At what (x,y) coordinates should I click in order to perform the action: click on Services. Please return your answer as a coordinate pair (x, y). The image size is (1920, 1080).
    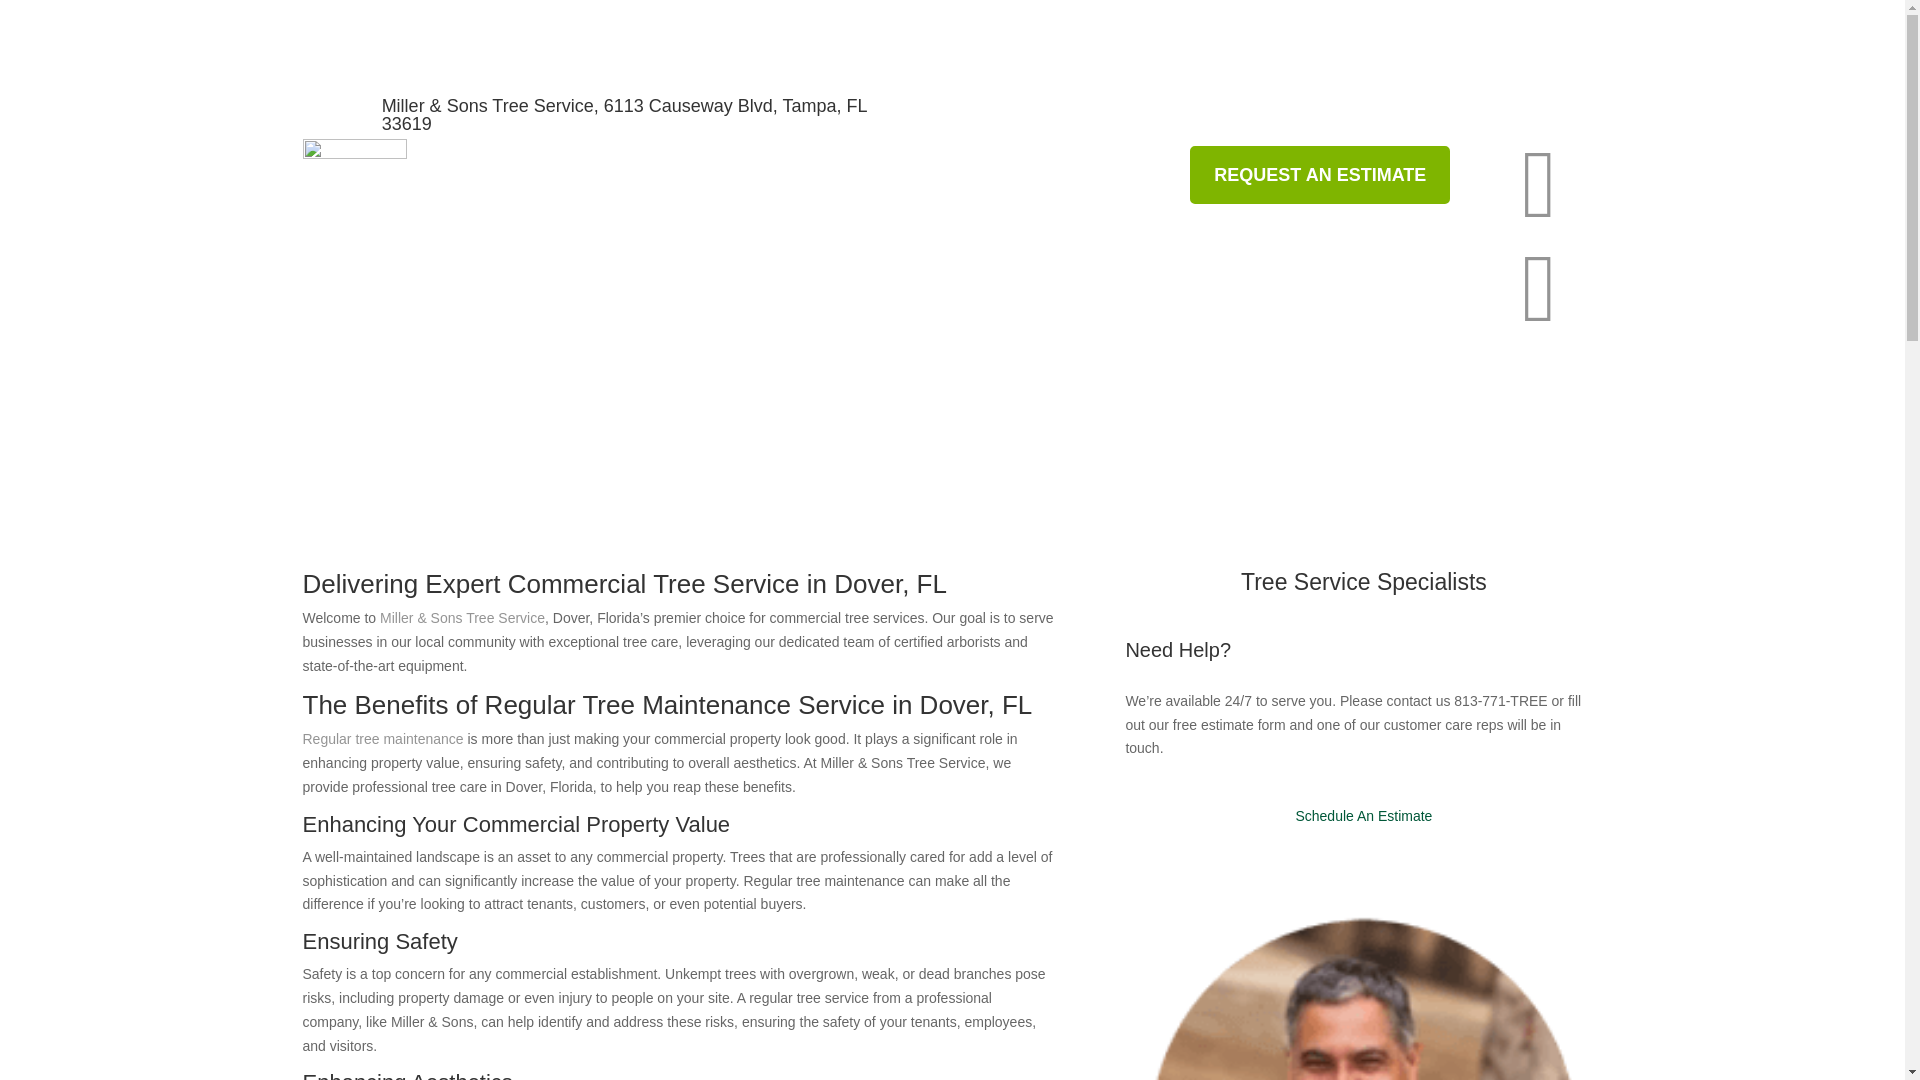
    Looking at the image, I should click on (954, 174).